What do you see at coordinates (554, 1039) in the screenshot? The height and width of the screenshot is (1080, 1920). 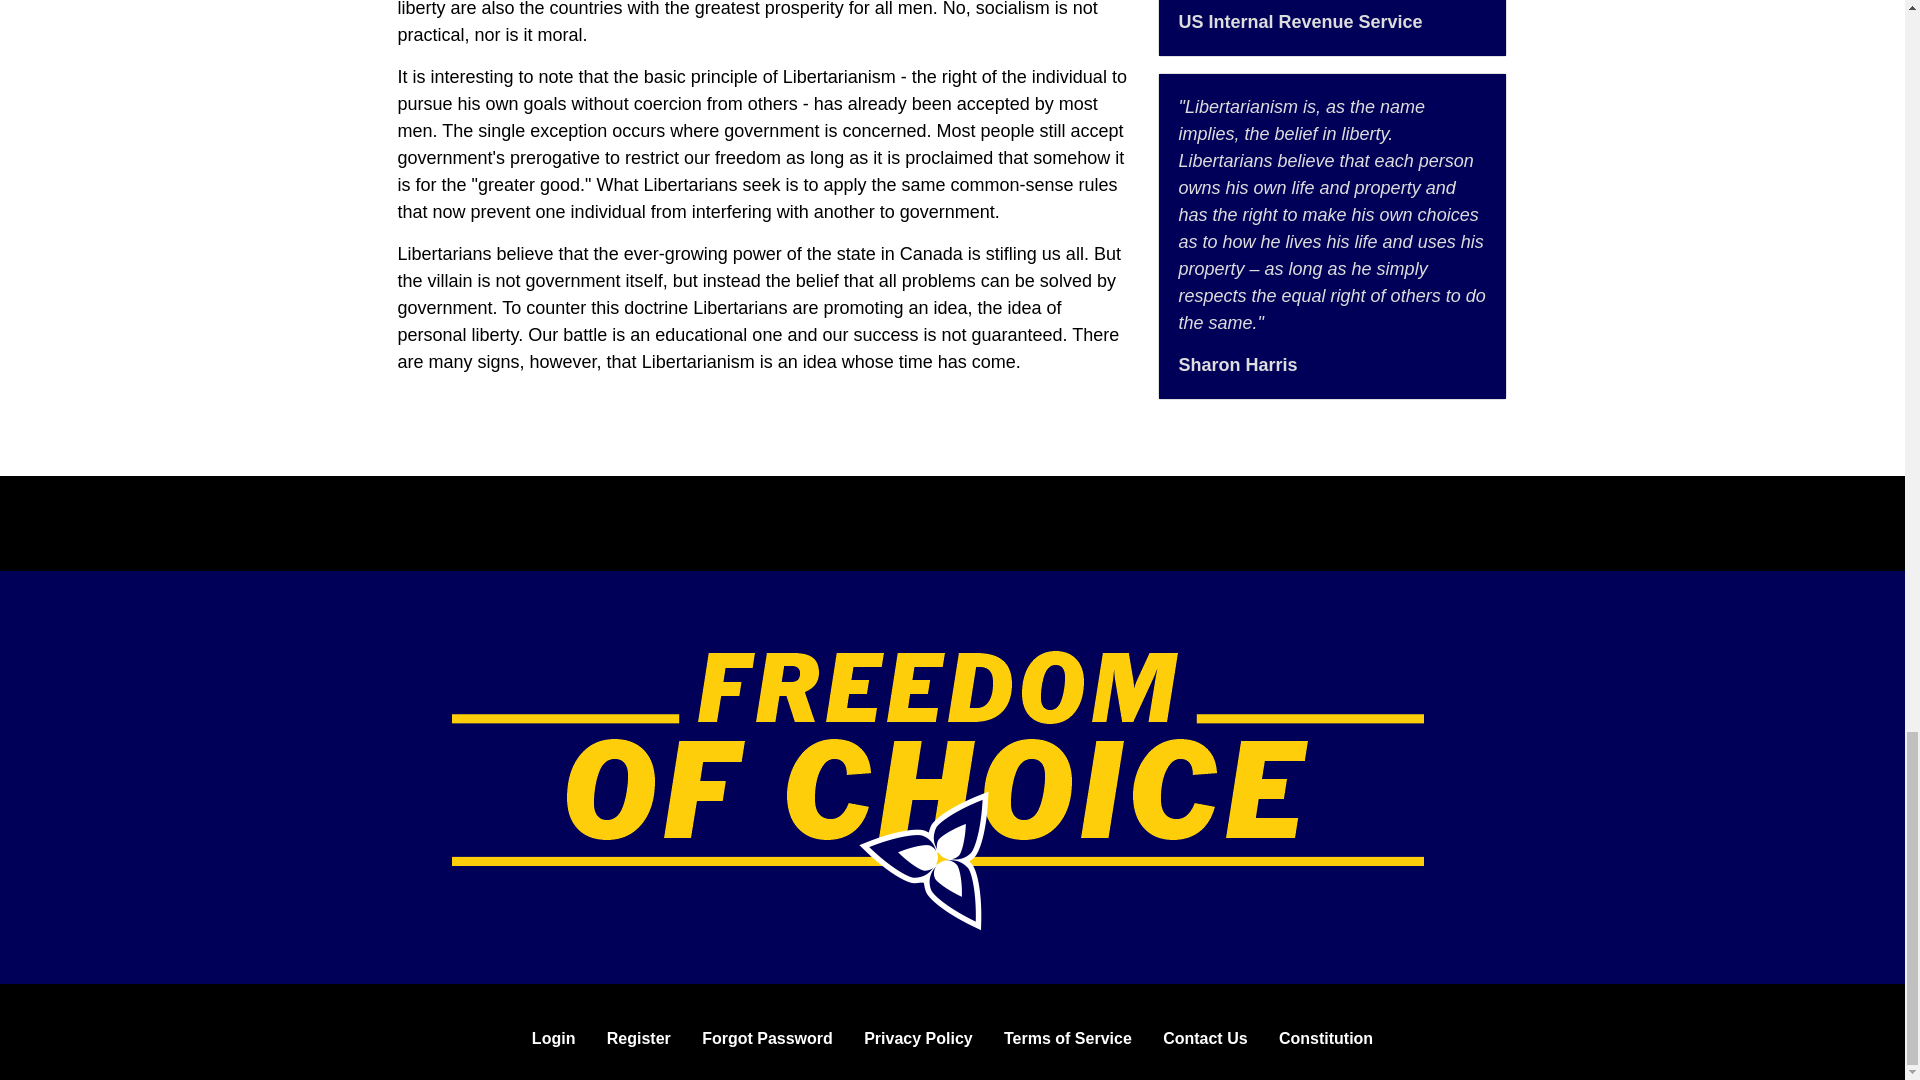 I see `Login` at bounding box center [554, 1039].